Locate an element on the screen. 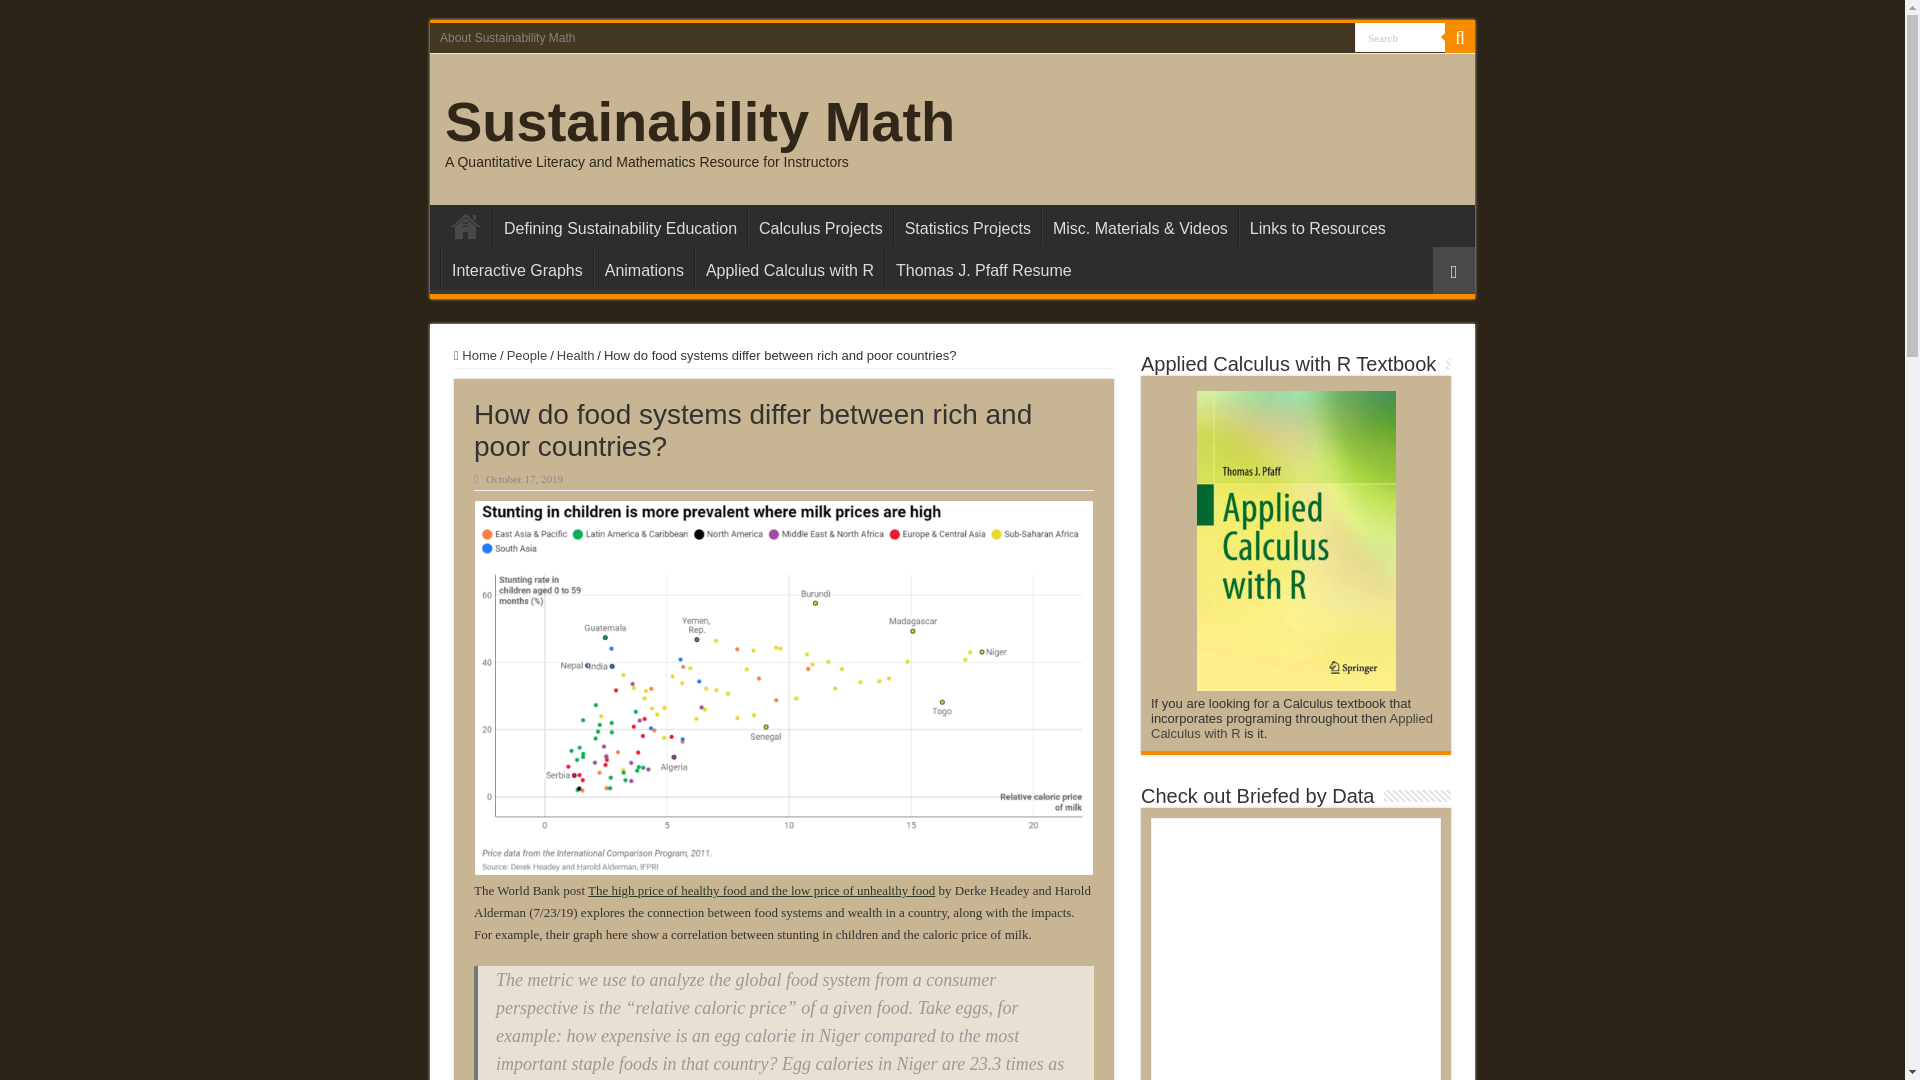  Applied Calculus with R is located at coordinates (789, 268).